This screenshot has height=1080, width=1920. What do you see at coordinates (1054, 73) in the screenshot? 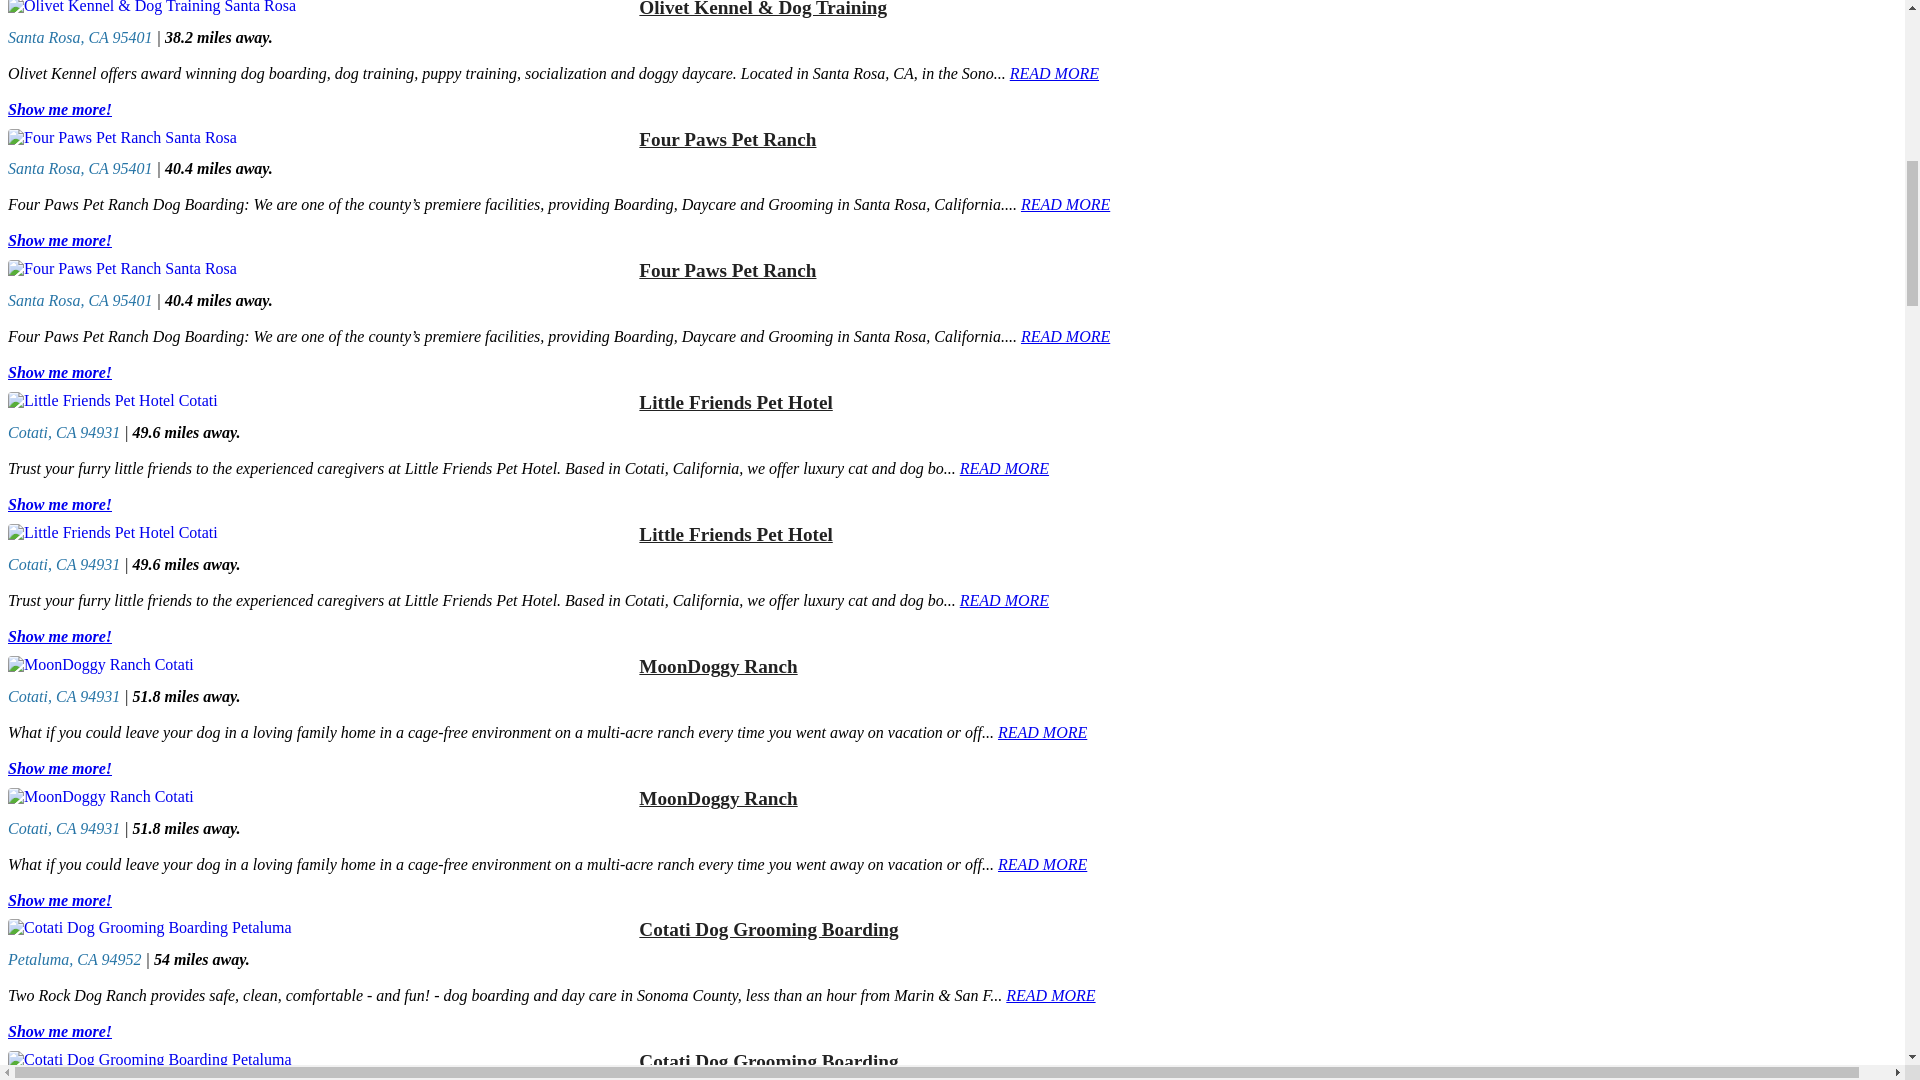
I see `READ MORE` at bounding box center [1054, 73].